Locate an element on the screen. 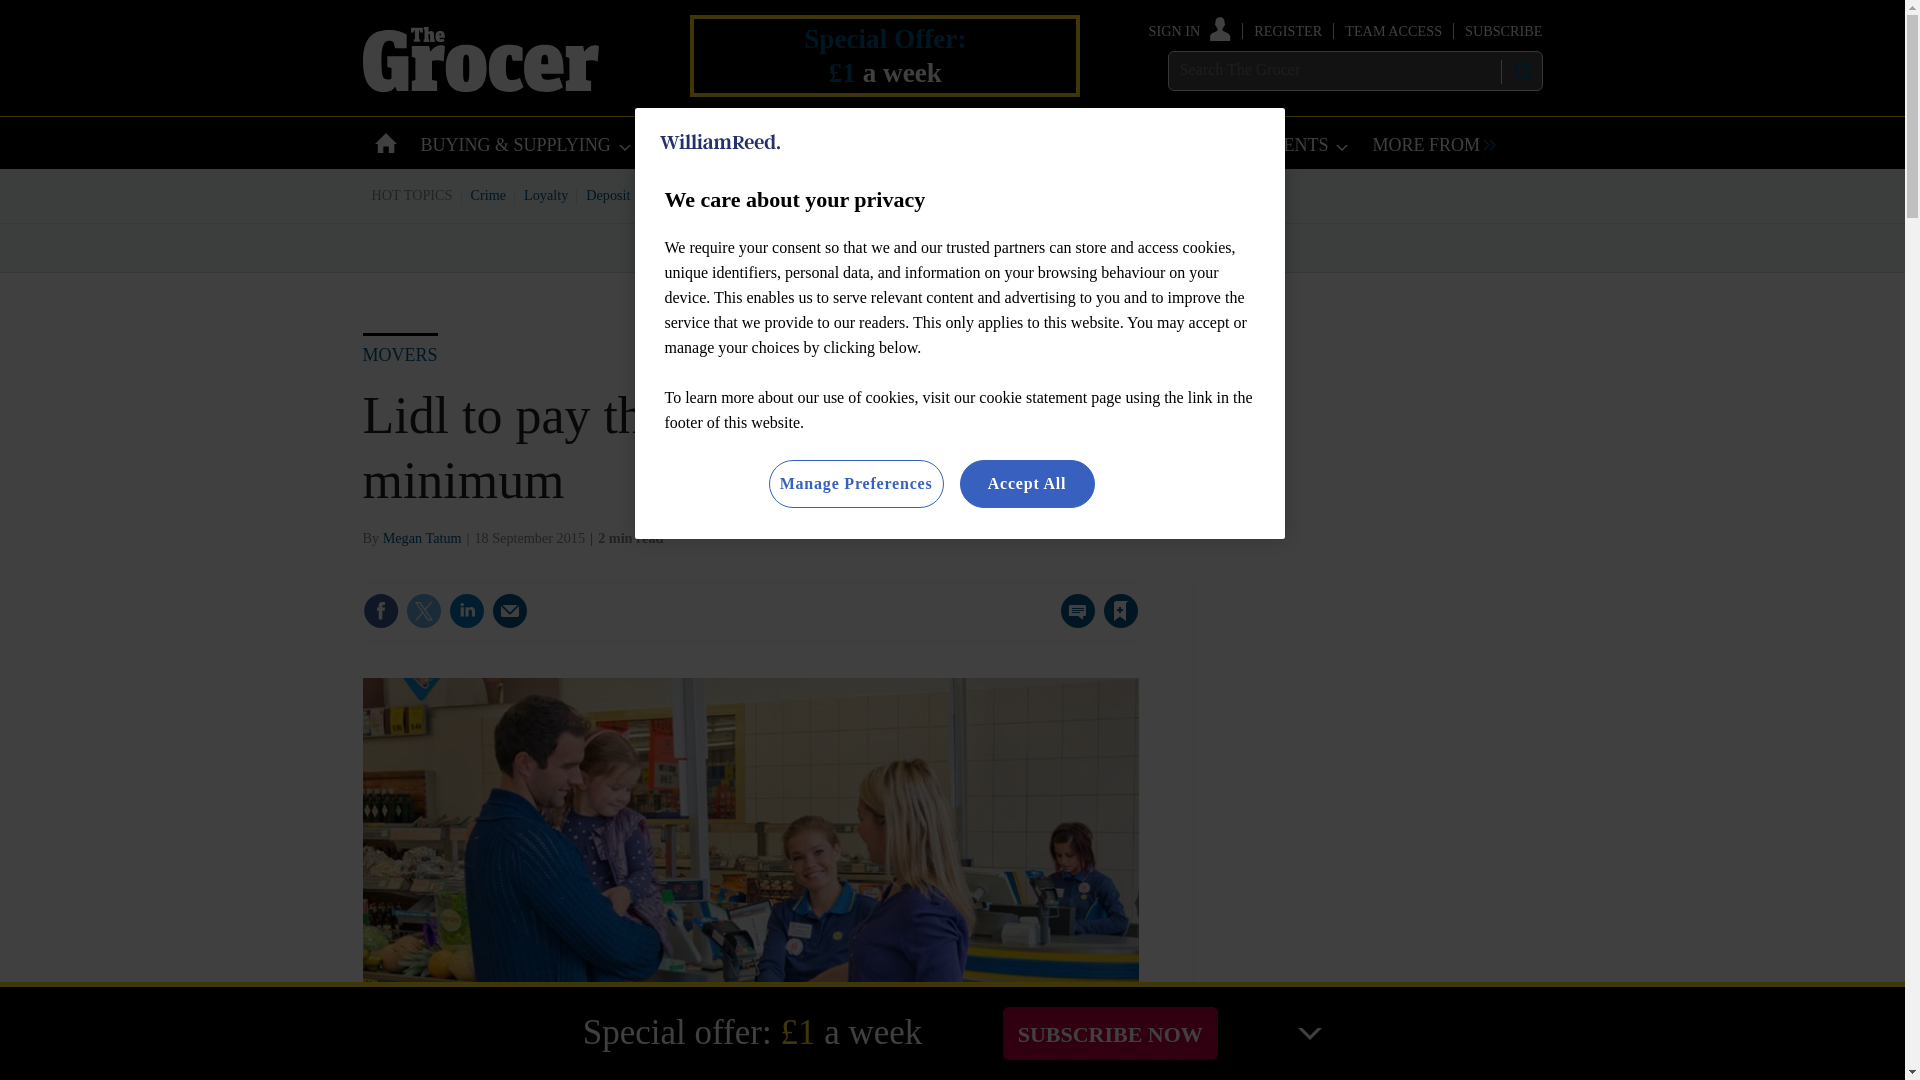 The height and width of the screenshot is (1080, 1920). No comments is located at coordinates (1072, 622).